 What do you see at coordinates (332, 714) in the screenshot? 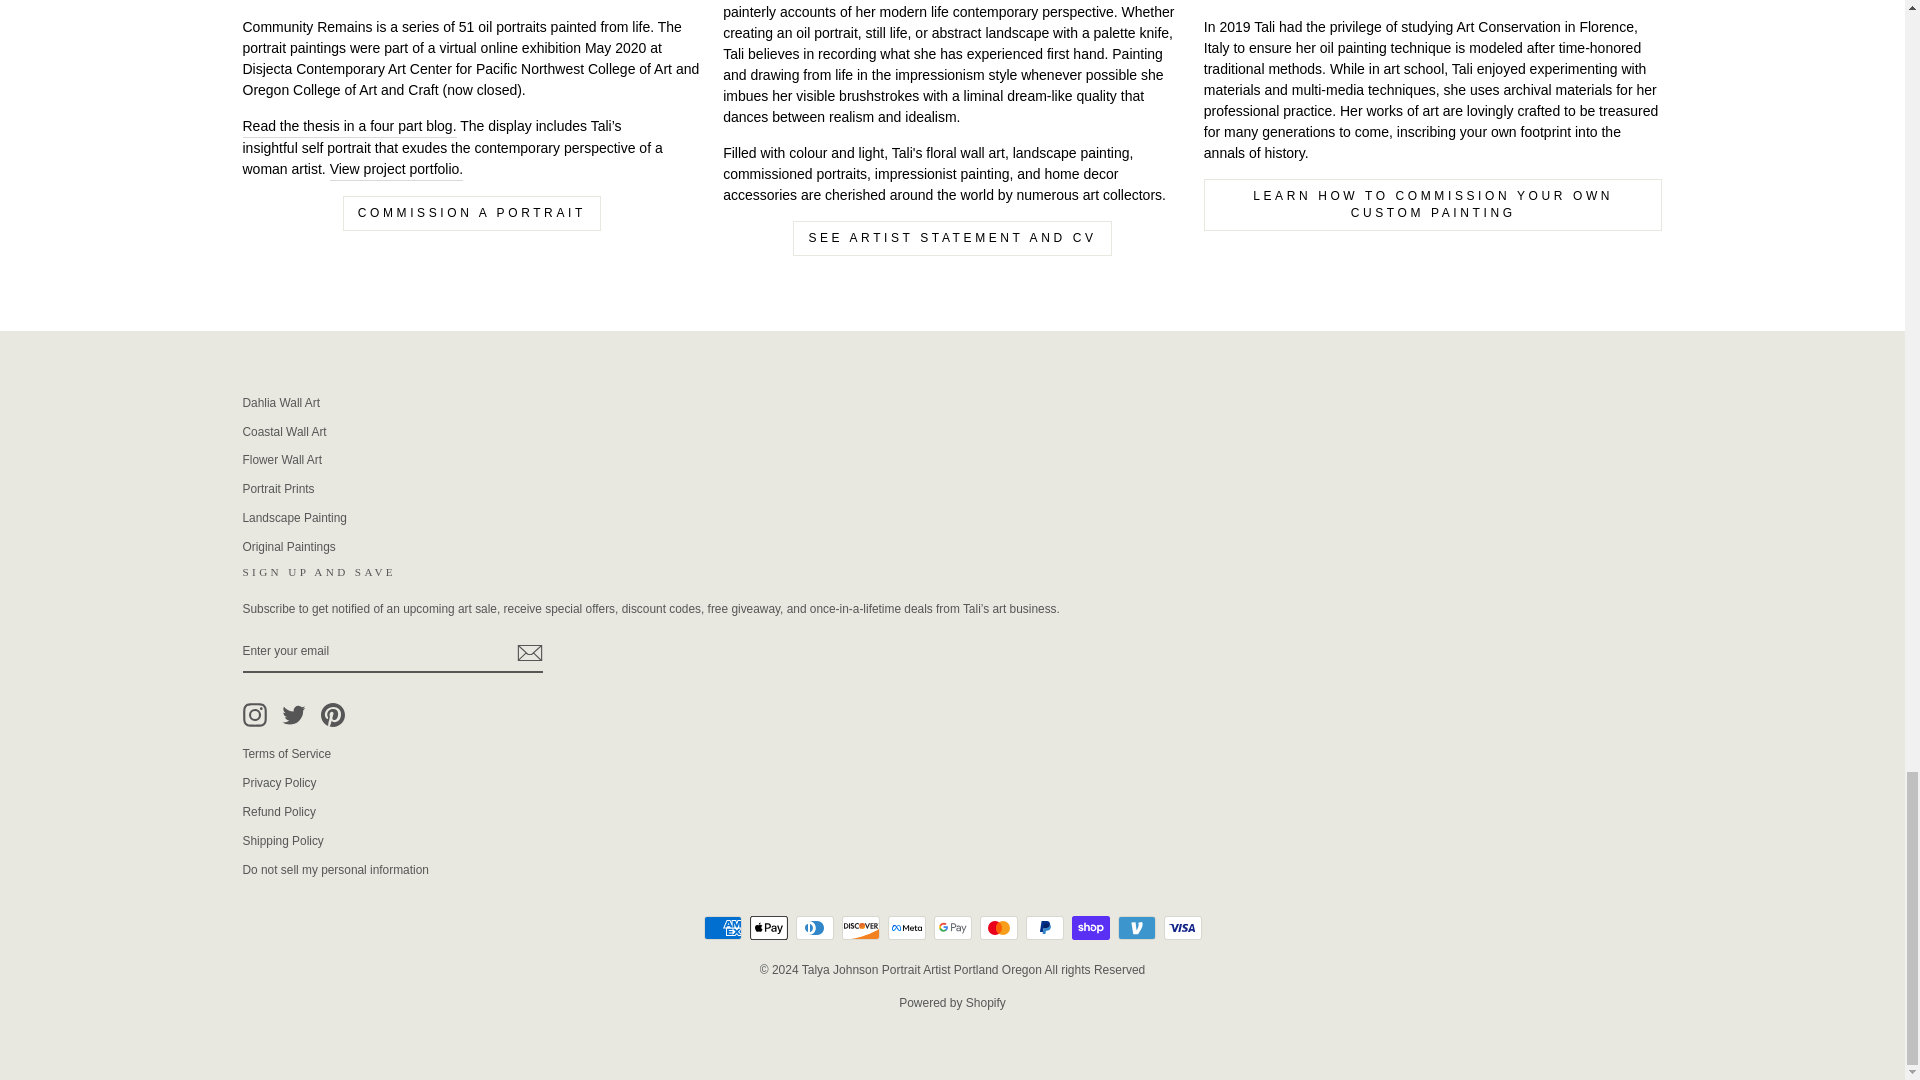
I see `Talya Johnson on Pinterest` at bounding box center [332, 714].